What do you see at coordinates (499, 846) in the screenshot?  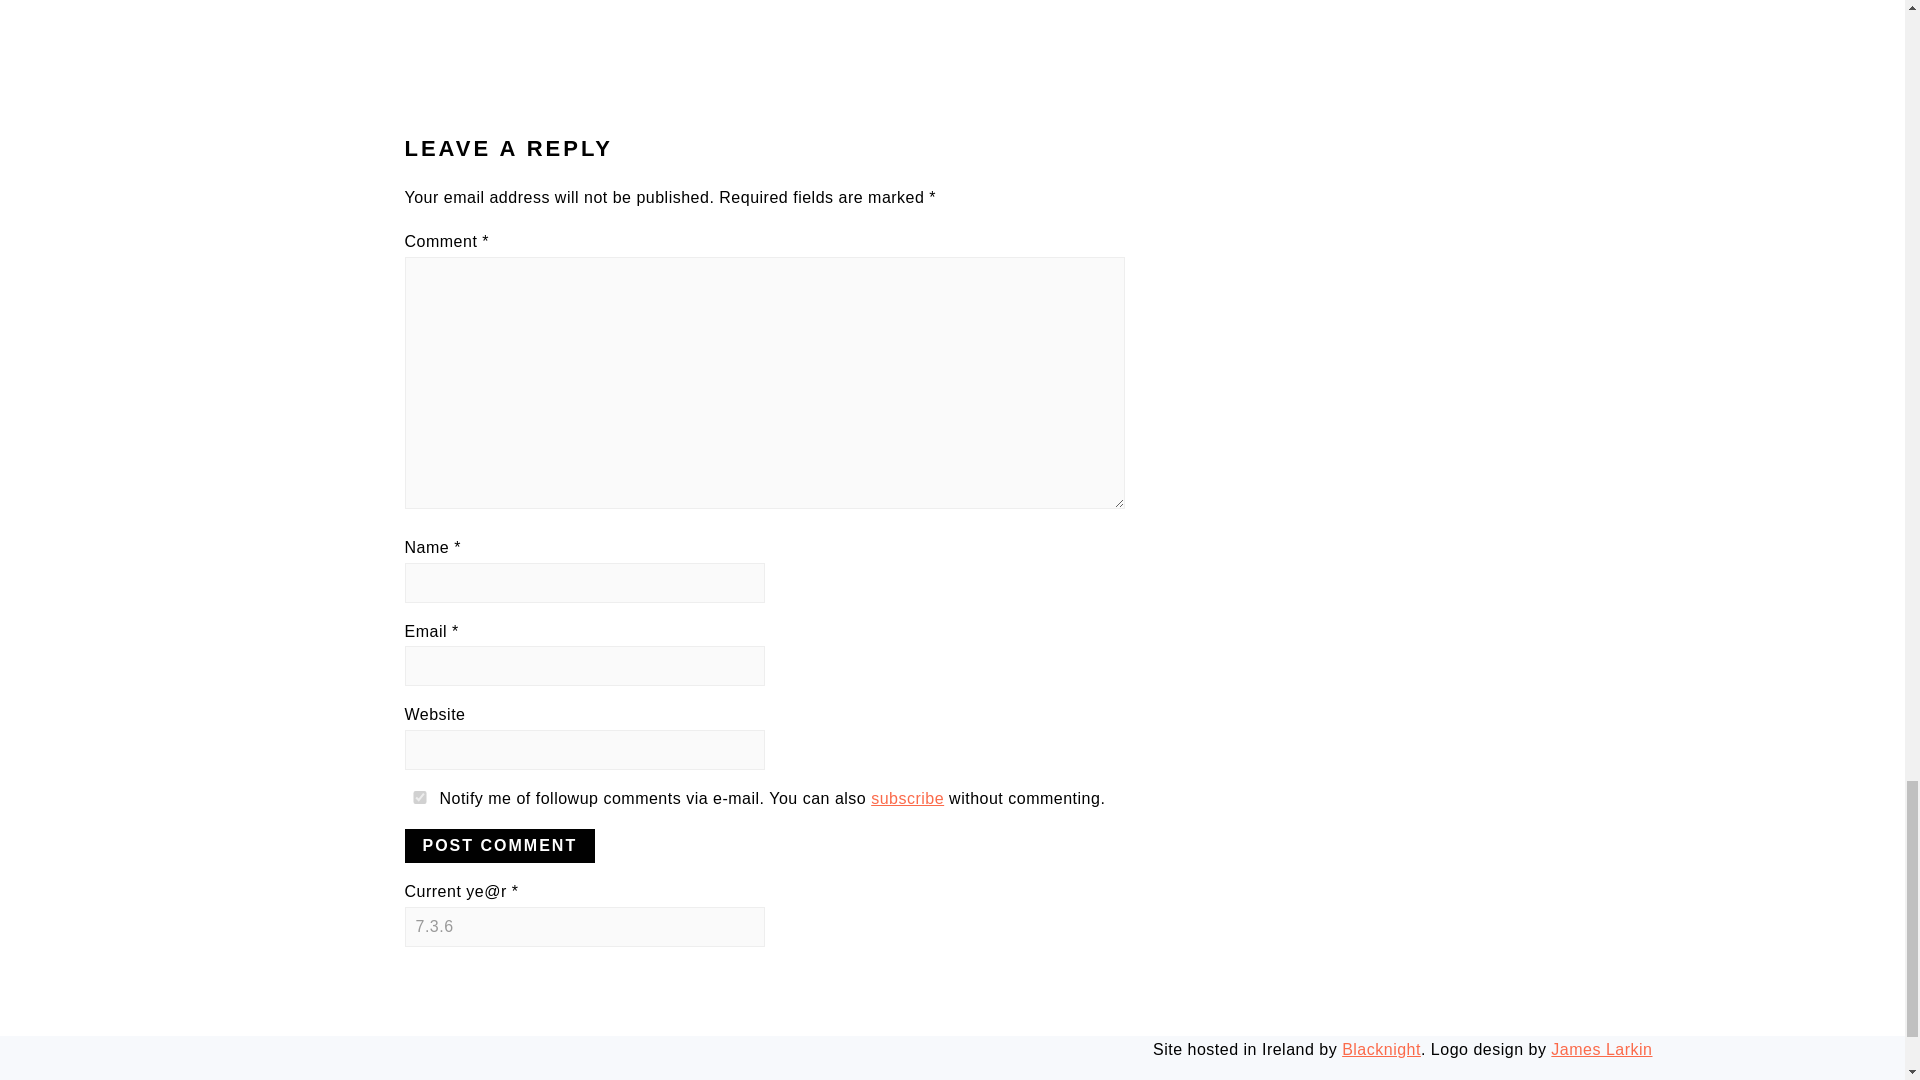 I see `Post Comment` at bounding box center [499, 846].